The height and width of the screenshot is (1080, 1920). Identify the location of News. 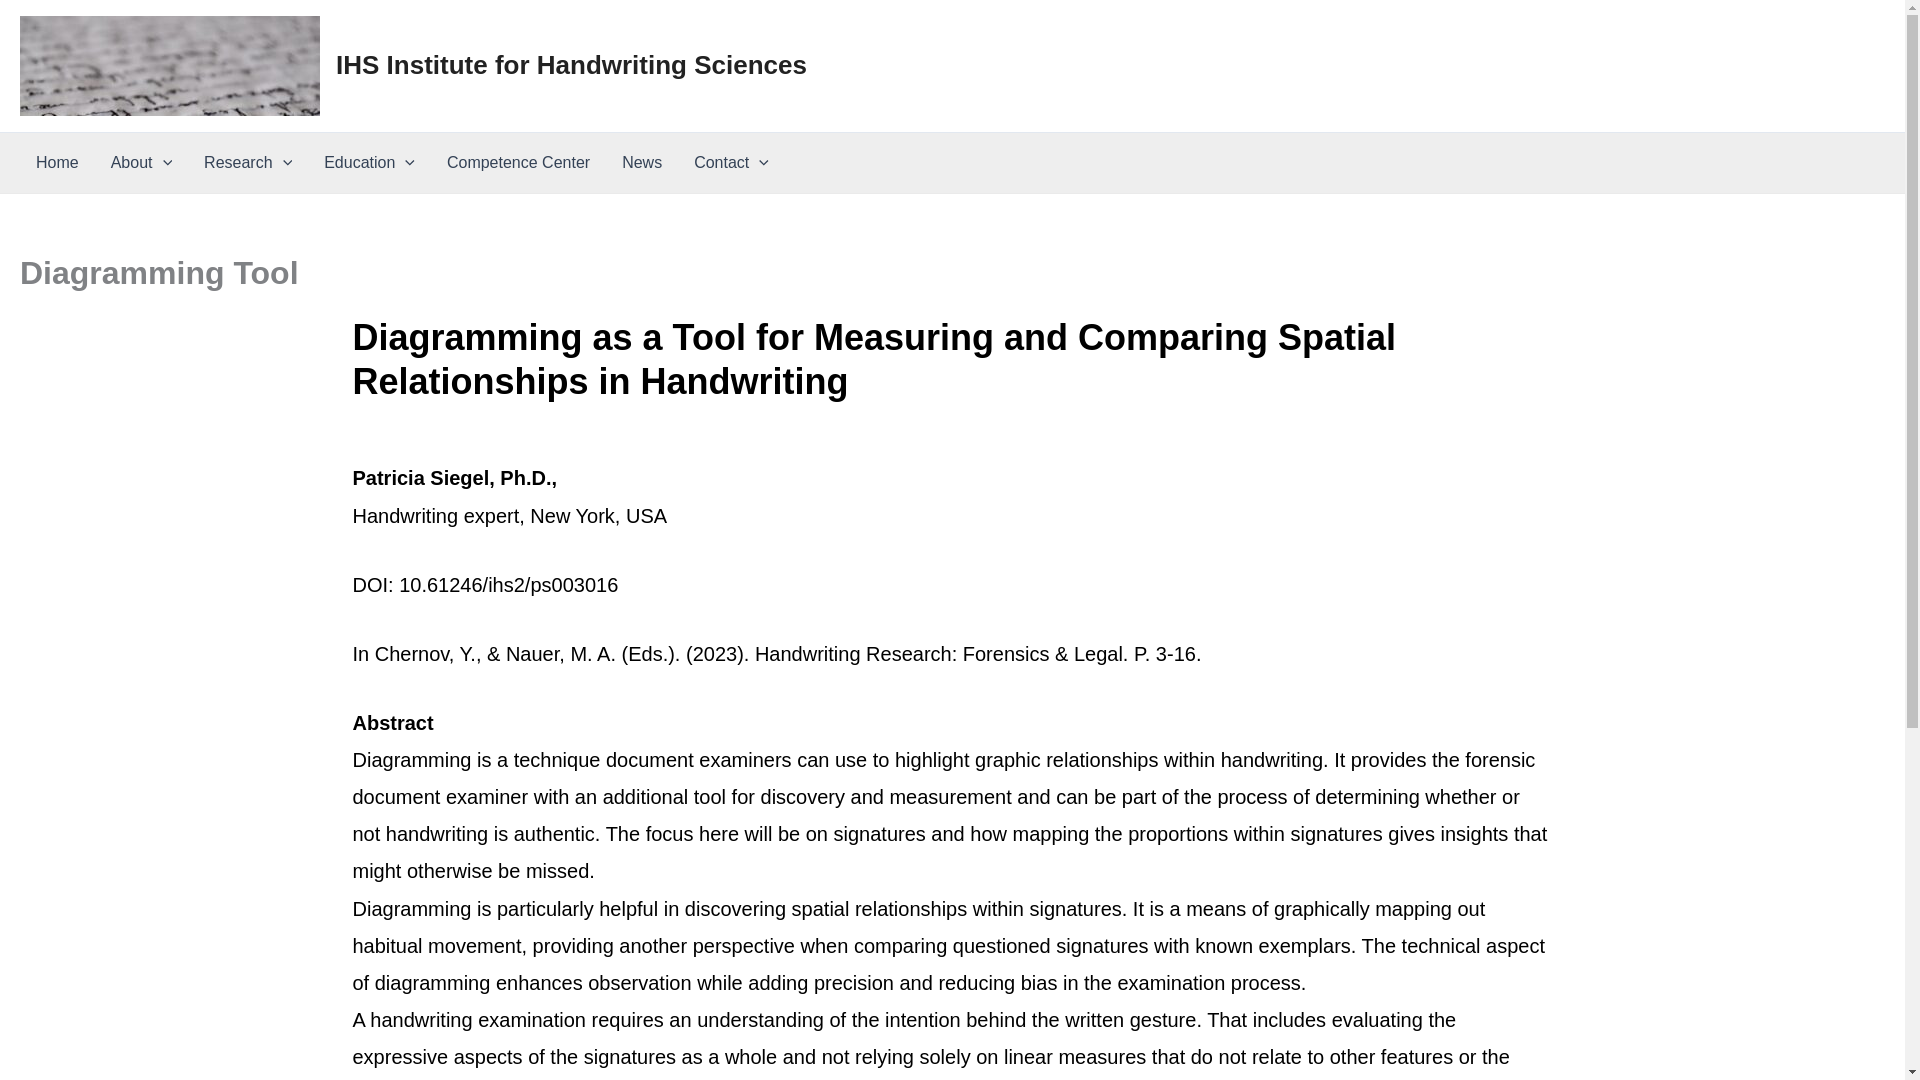
(642, 162).